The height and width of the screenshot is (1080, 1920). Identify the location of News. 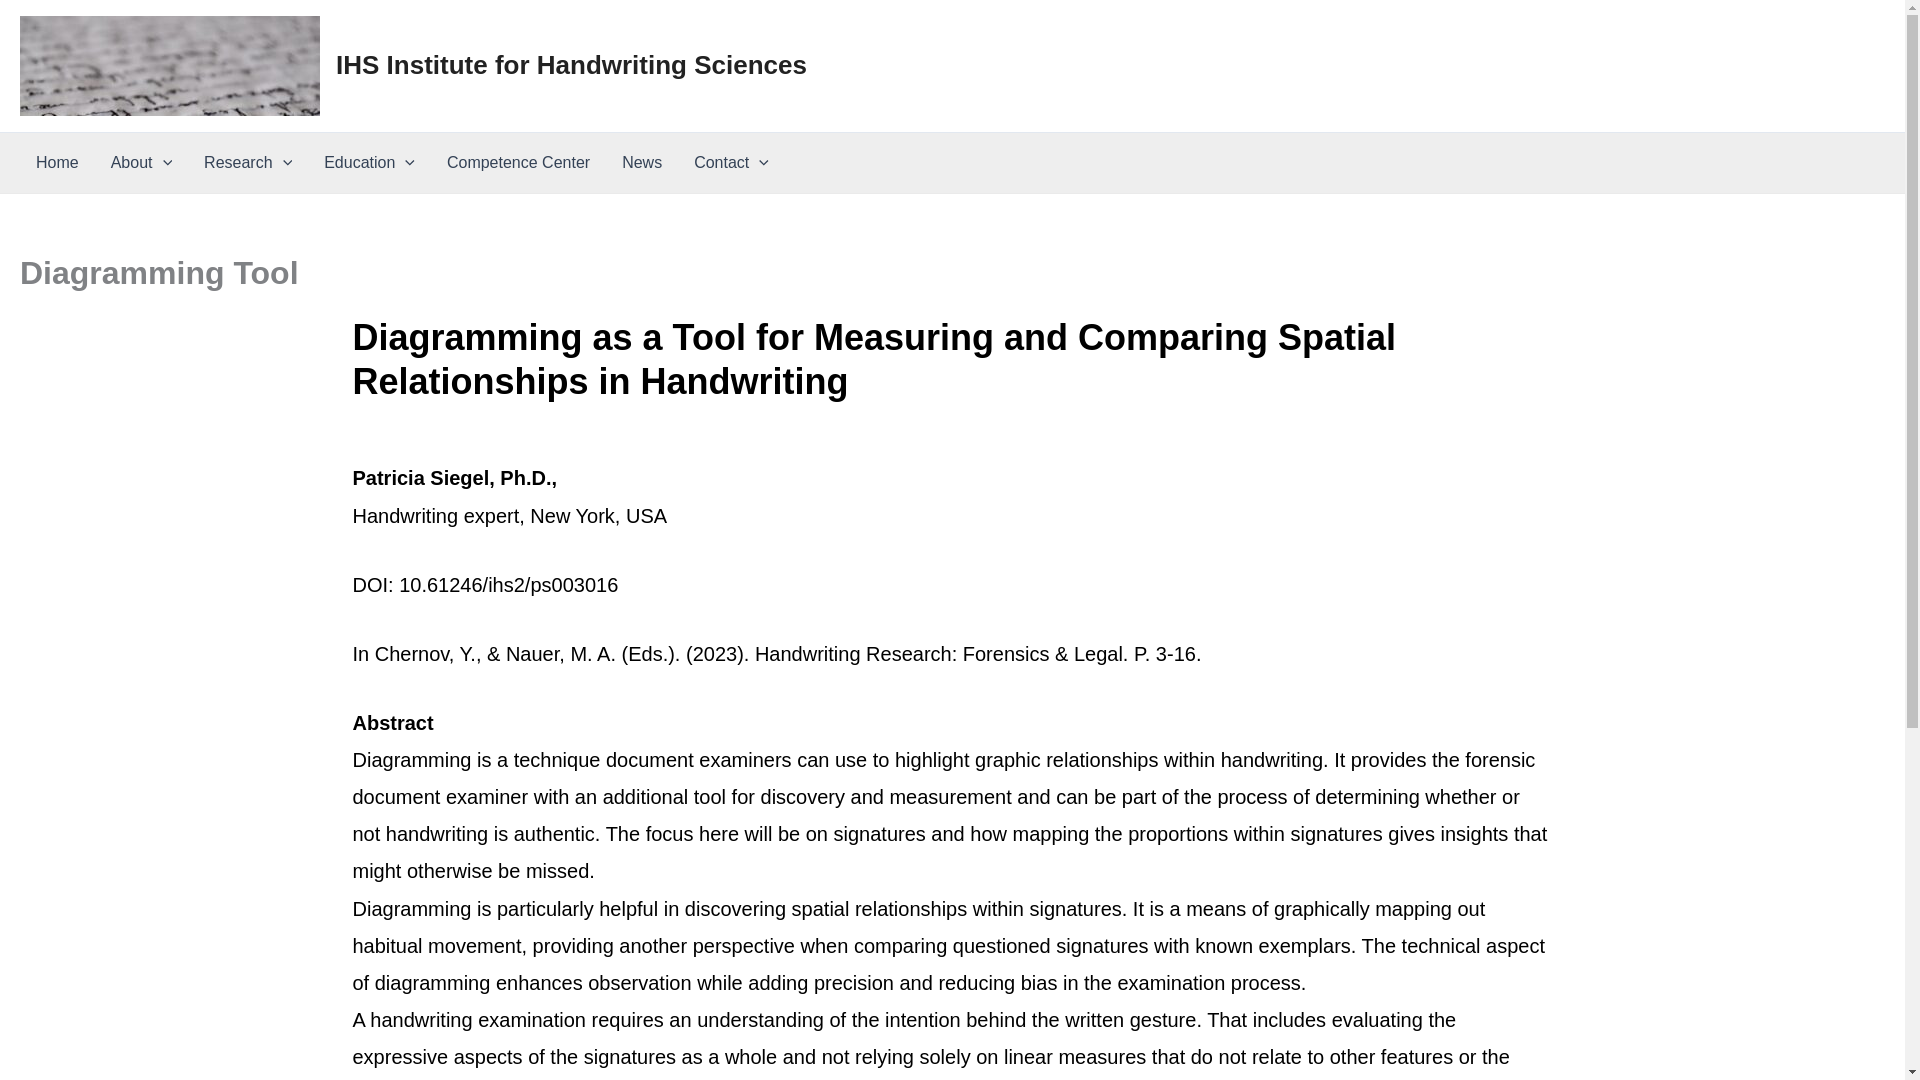
(642, 162).